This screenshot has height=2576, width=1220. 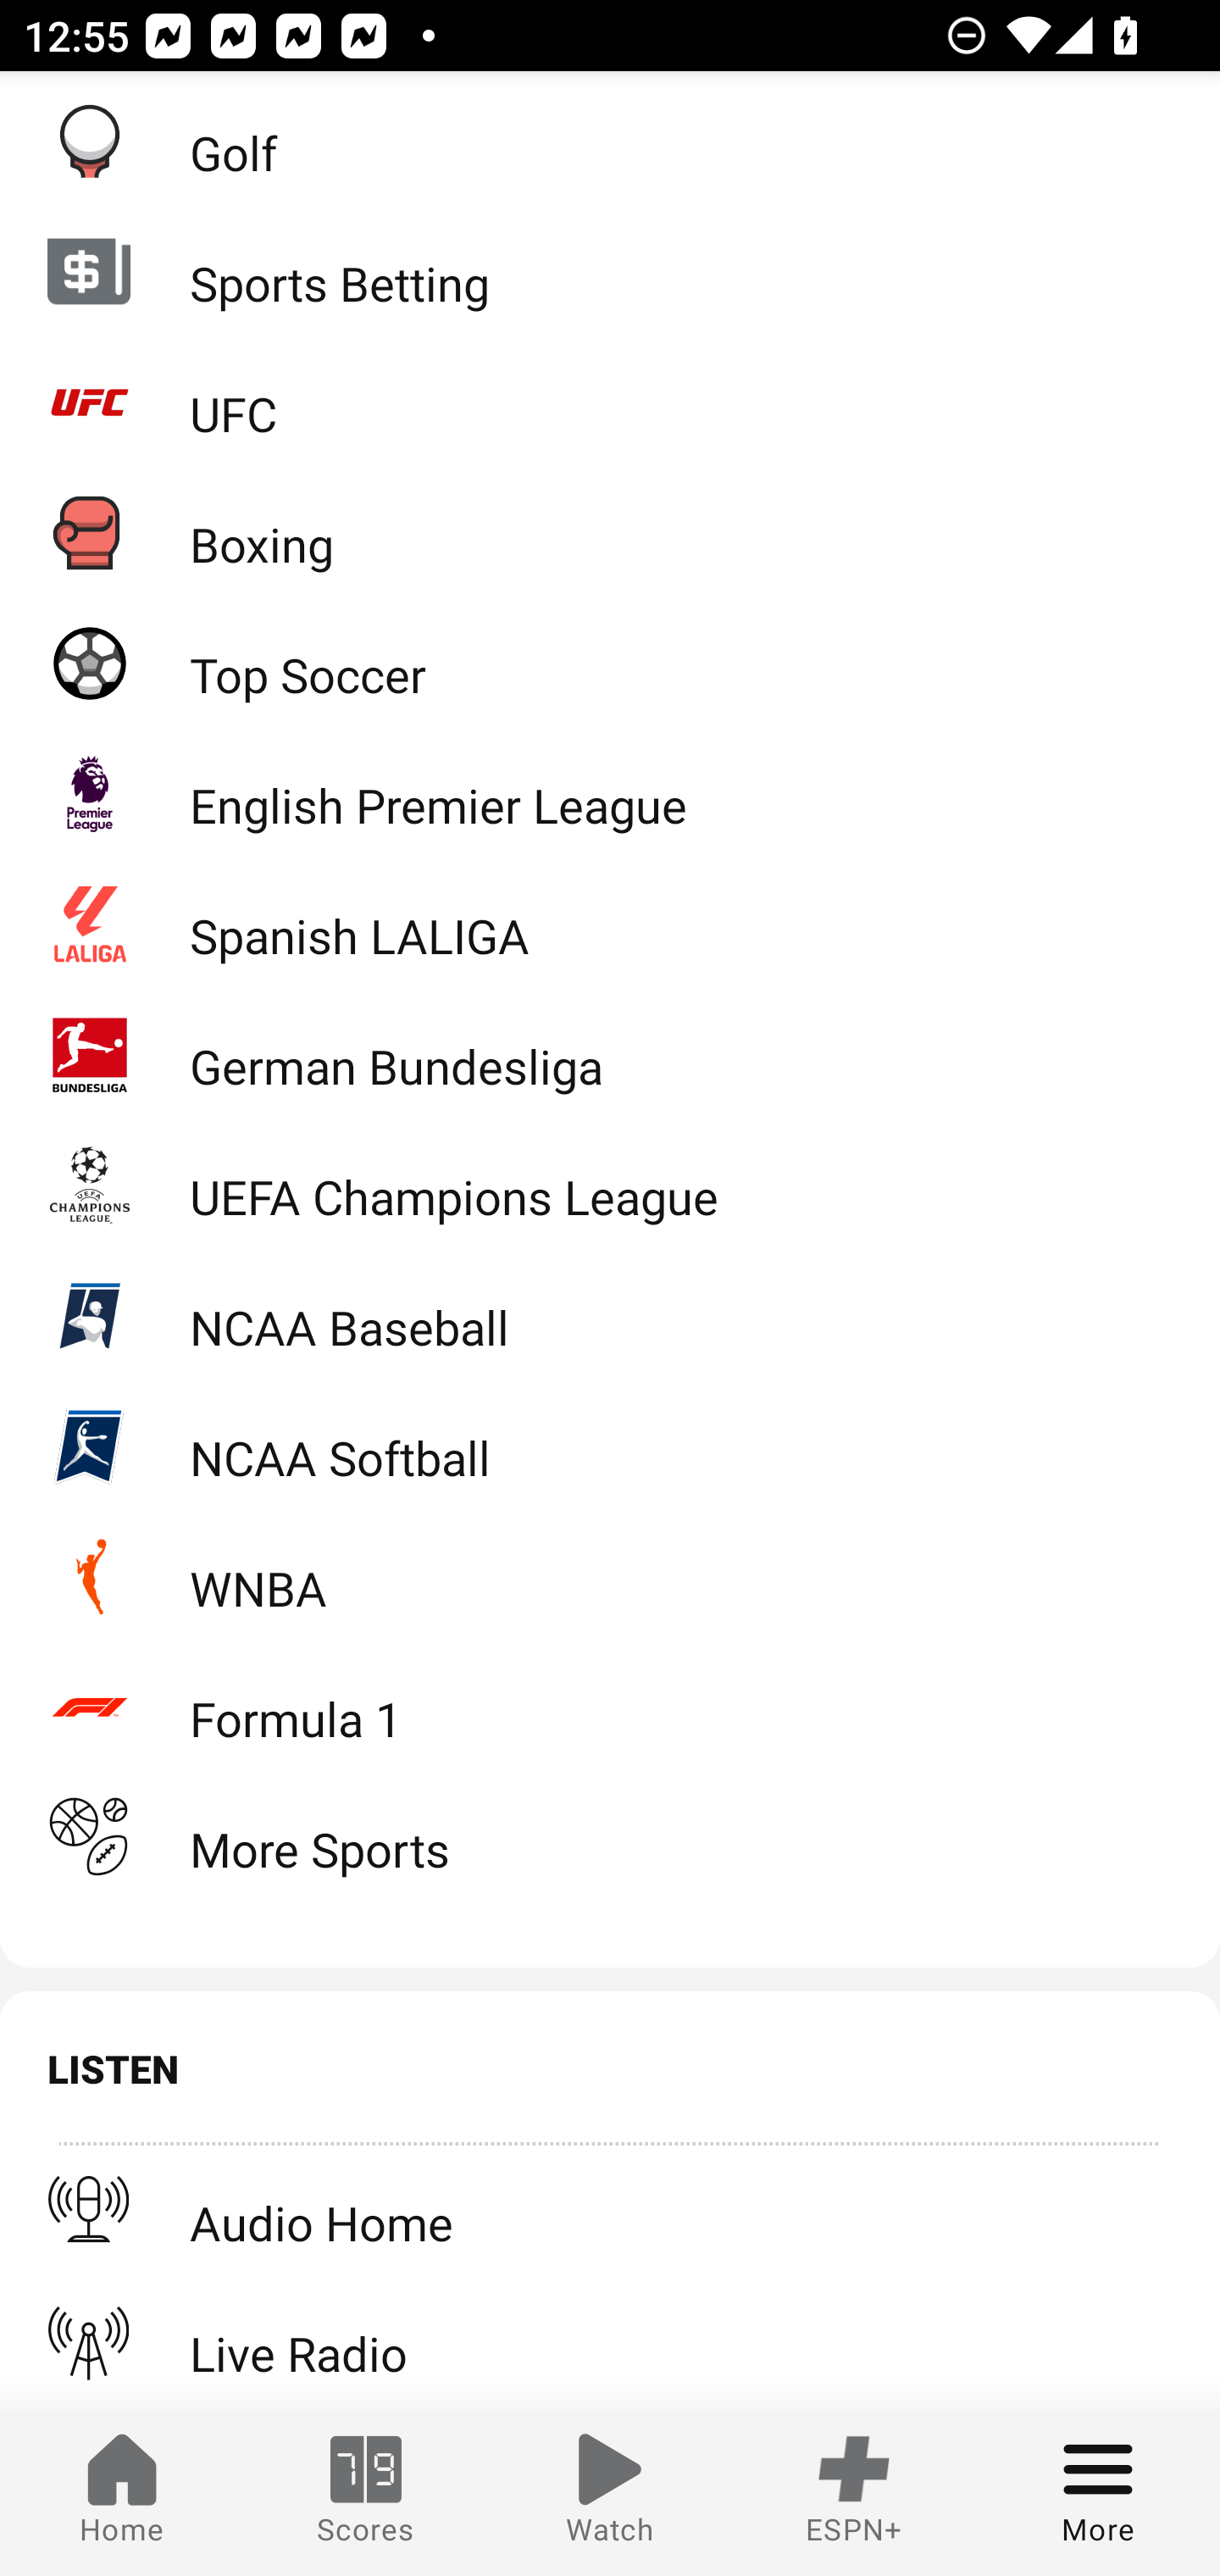 What do you see at coordinates (610, 1836) in the screenshot?
I see `More Sports A More Sports` at bounding box center [610, 1836].